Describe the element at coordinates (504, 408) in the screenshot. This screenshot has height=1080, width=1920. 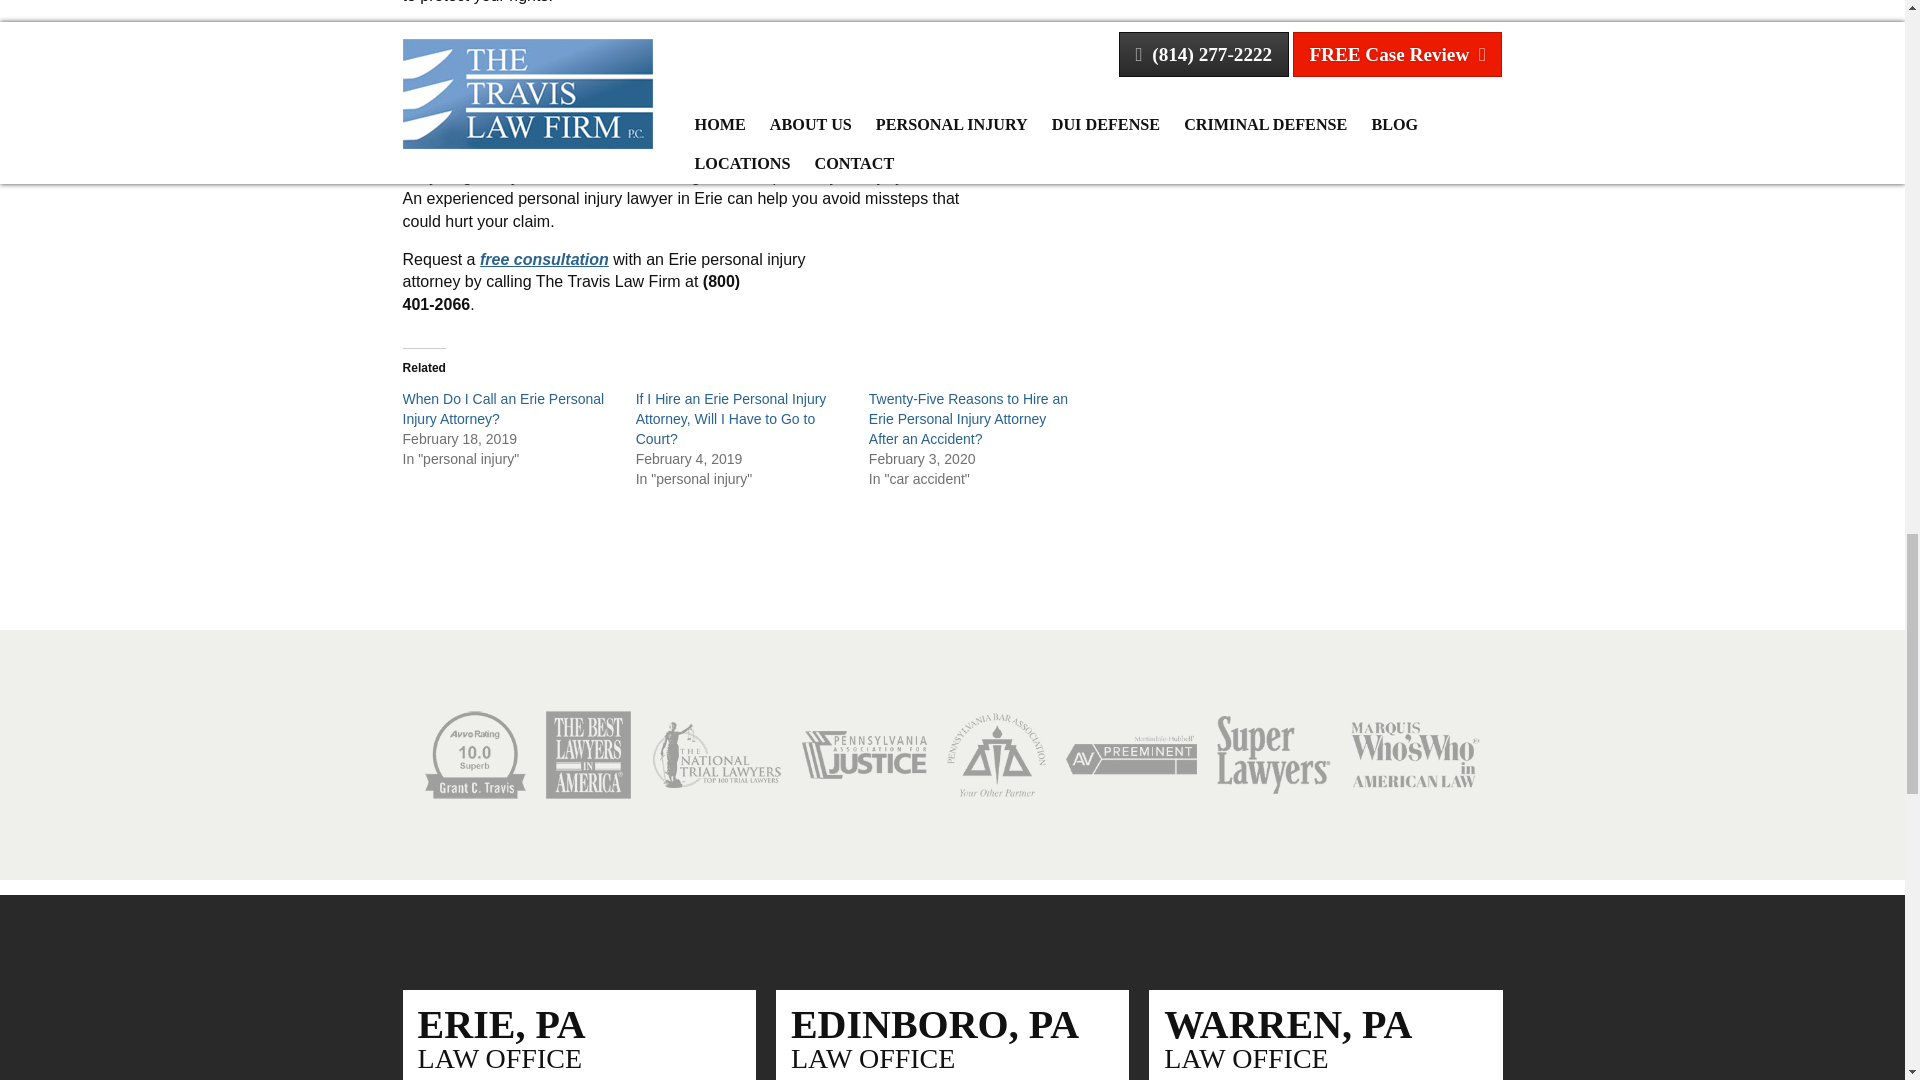
I see `When Do I Call an Erie Personal Injury Attorney?` at that location.